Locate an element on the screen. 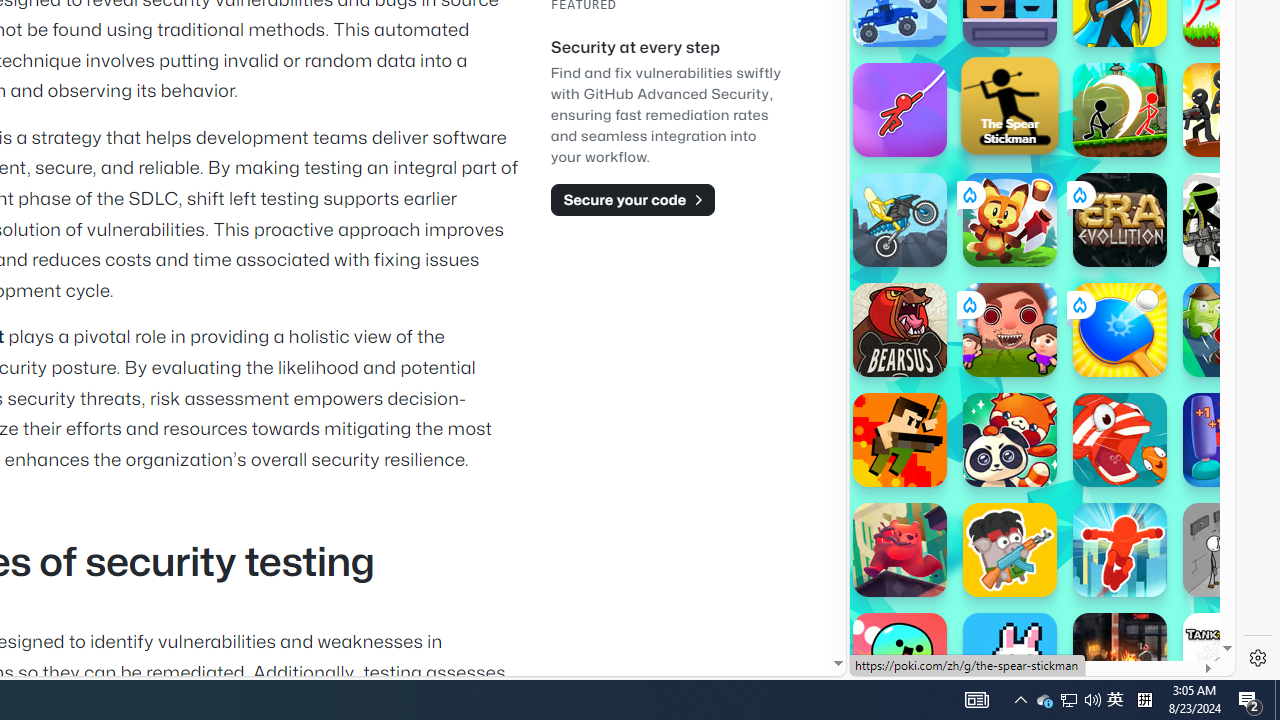 This screenshot has height=720, width=1280. Combat Reloaded Combat Reloaded poki.com is located at coordinates (1092, 245).